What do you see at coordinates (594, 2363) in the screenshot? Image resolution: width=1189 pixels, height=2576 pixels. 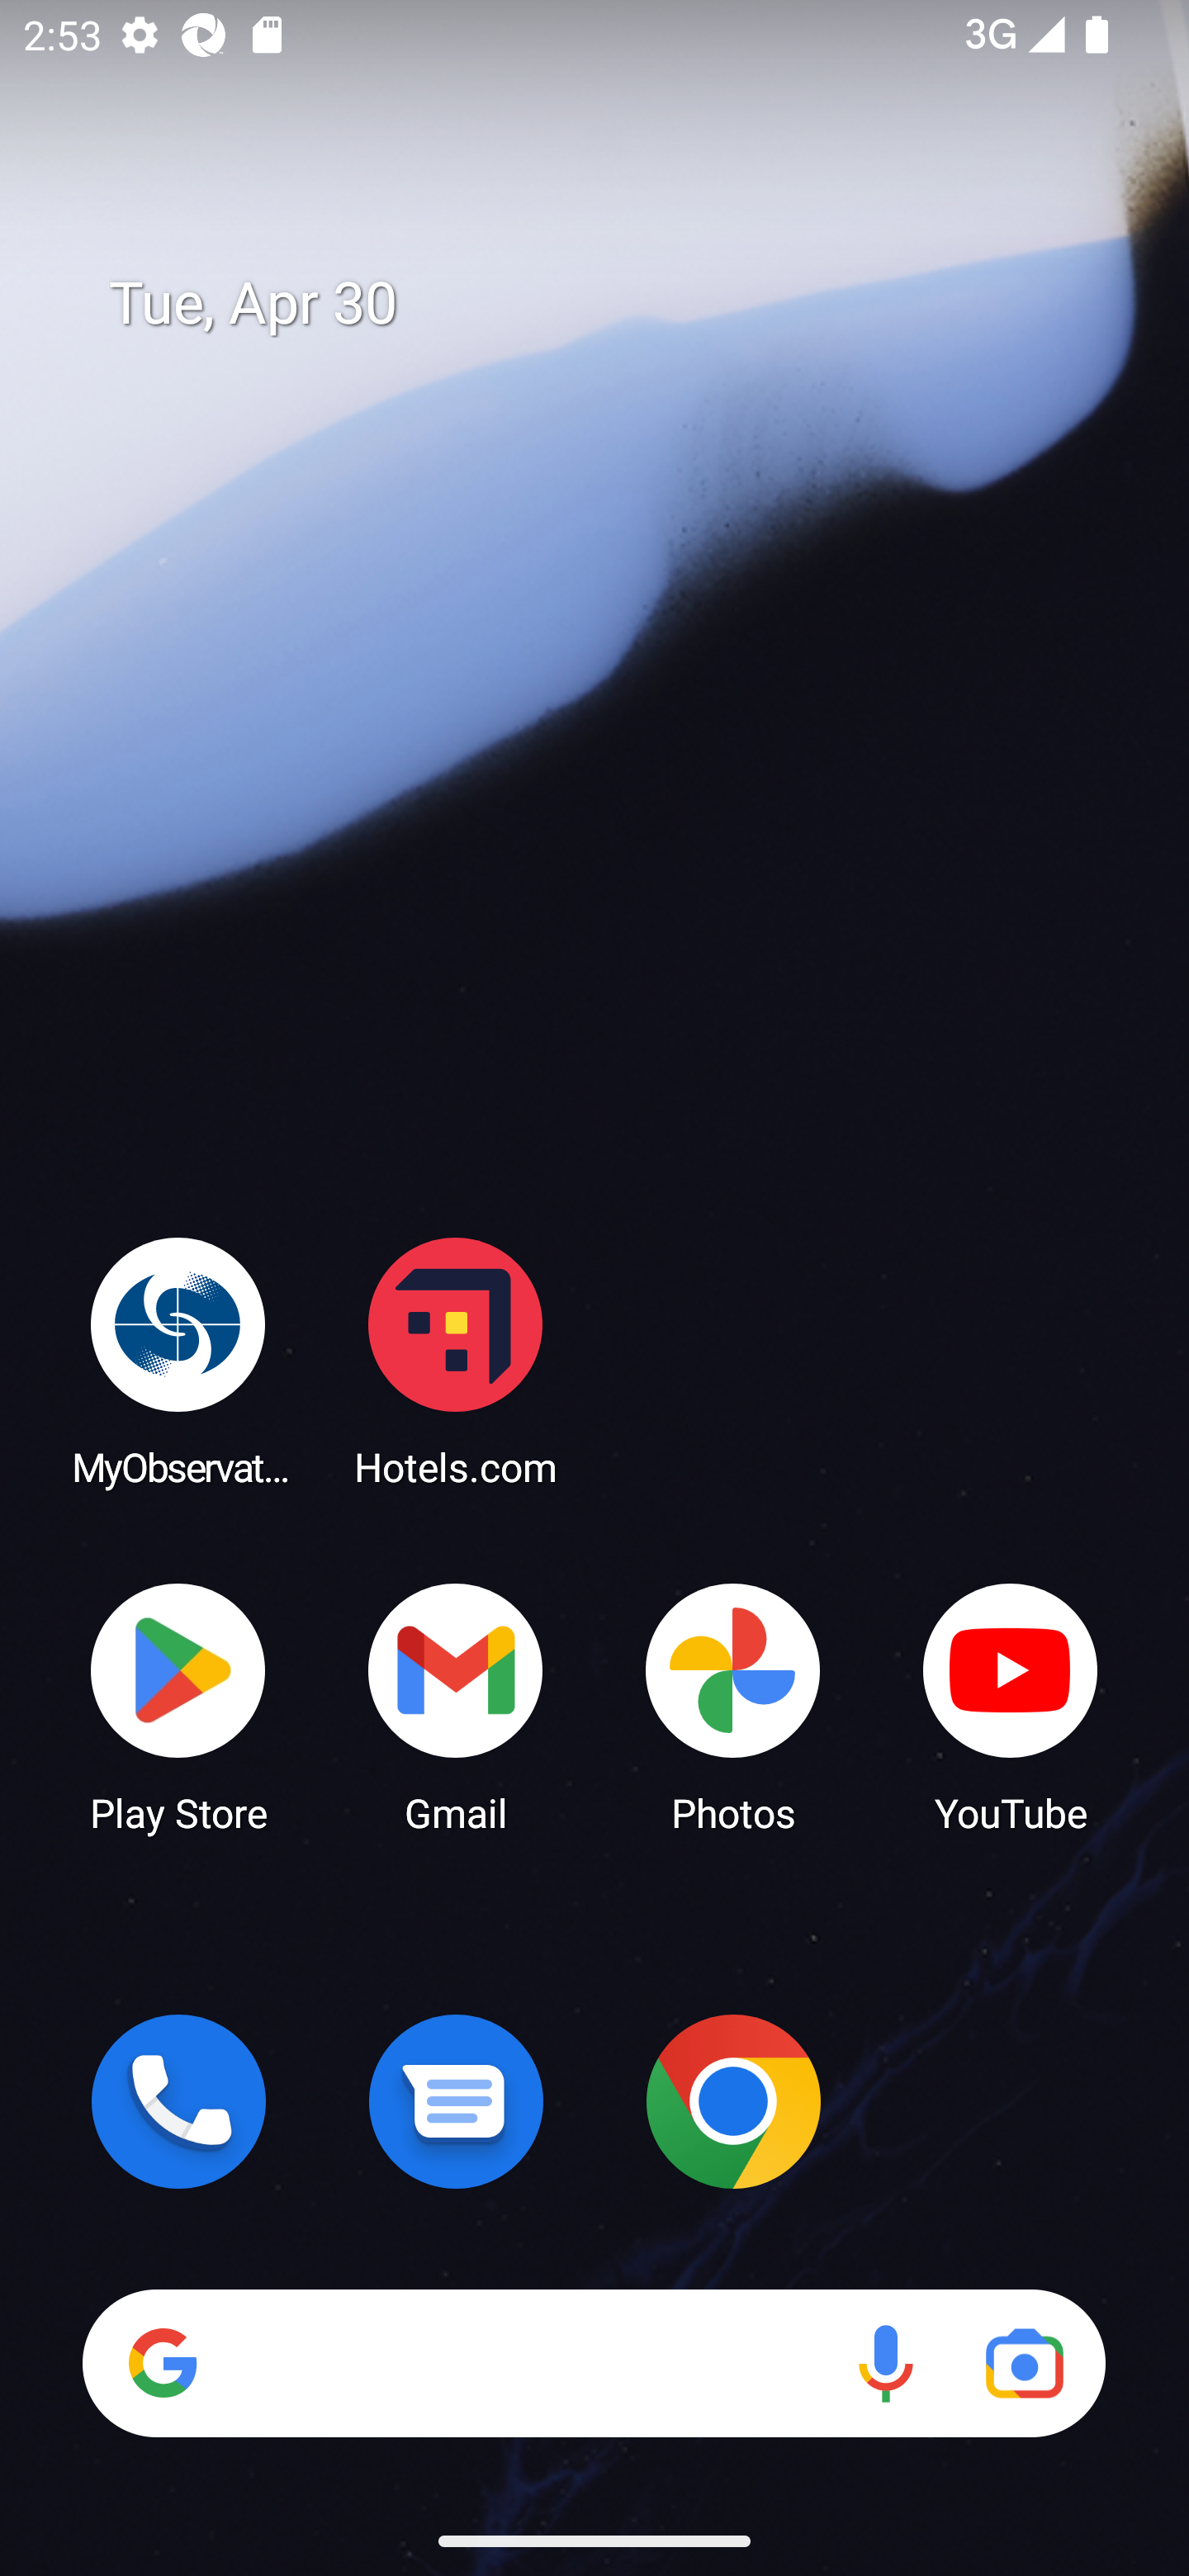 I see `Search Voice search Google Lens` at bounding box center [594, 2363].